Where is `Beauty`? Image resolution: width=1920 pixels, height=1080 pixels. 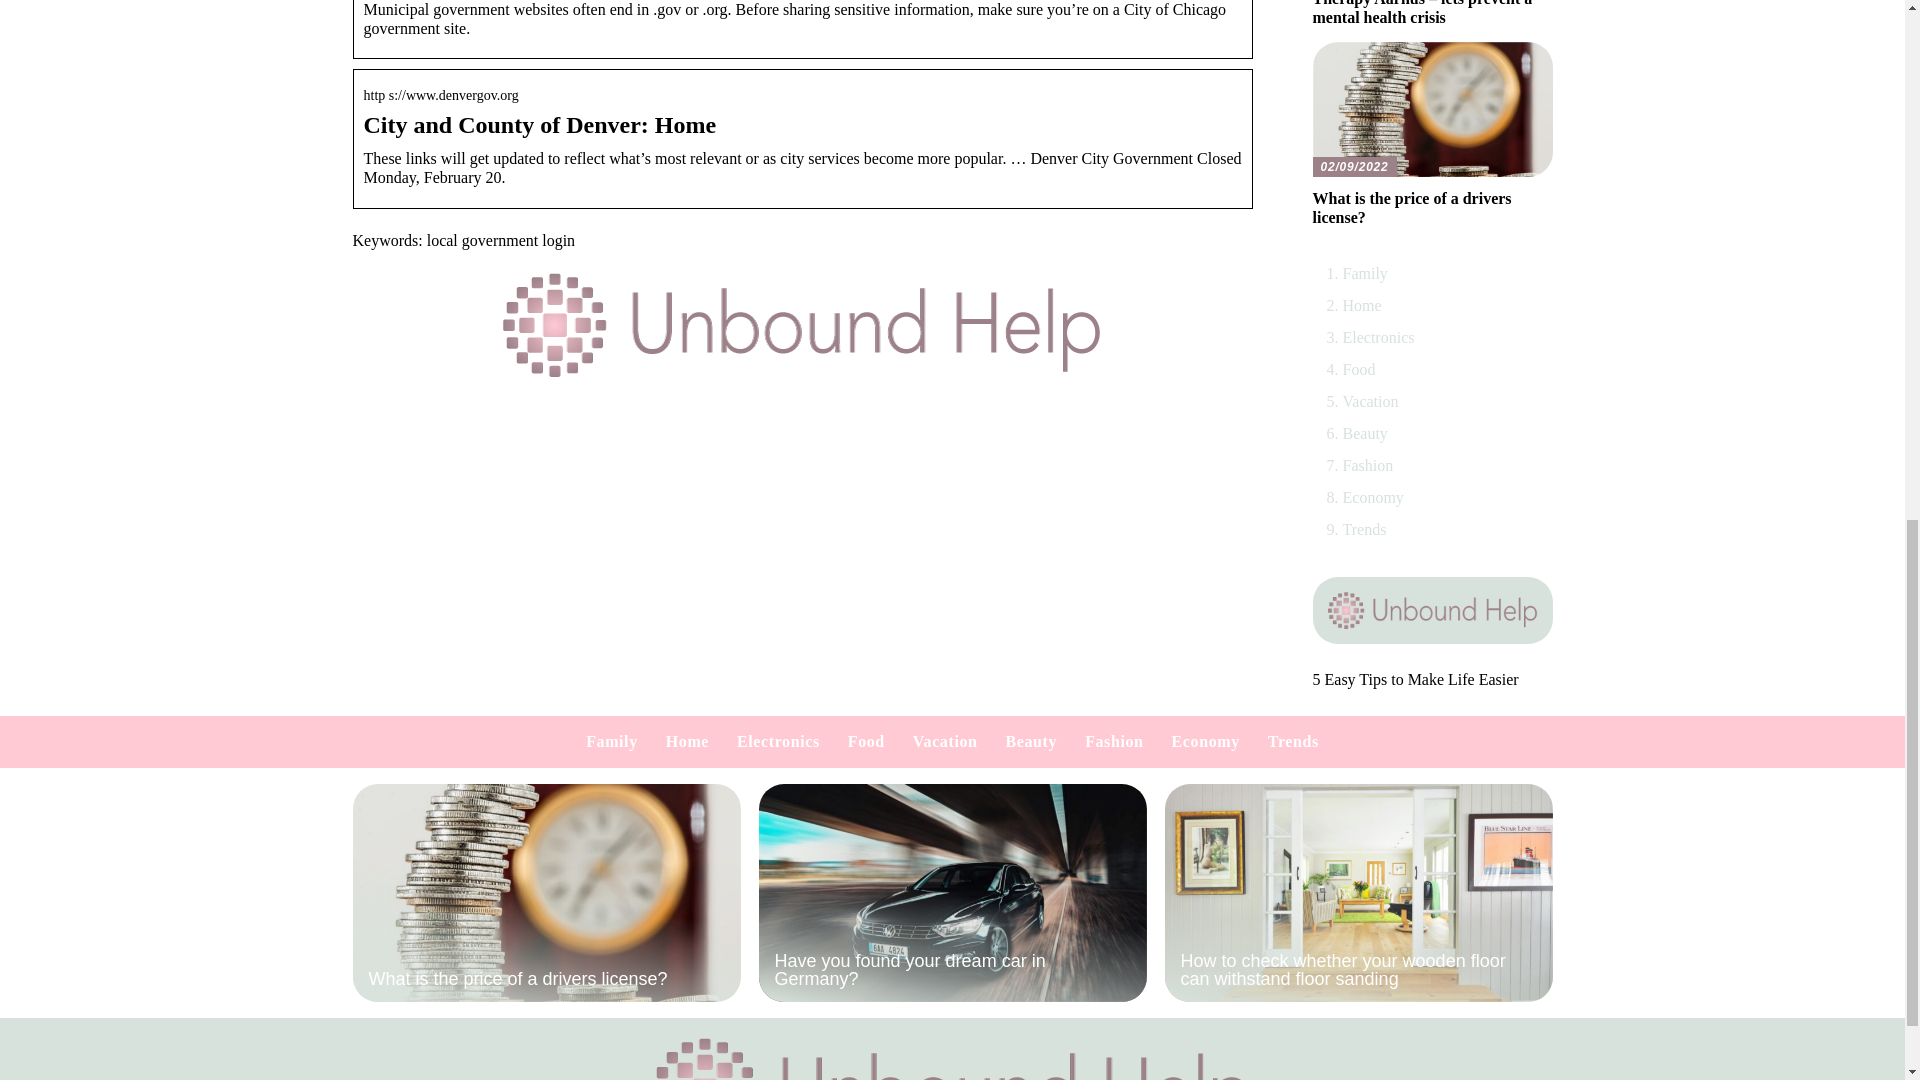
Beauty is located at coordinates (1364, 433).